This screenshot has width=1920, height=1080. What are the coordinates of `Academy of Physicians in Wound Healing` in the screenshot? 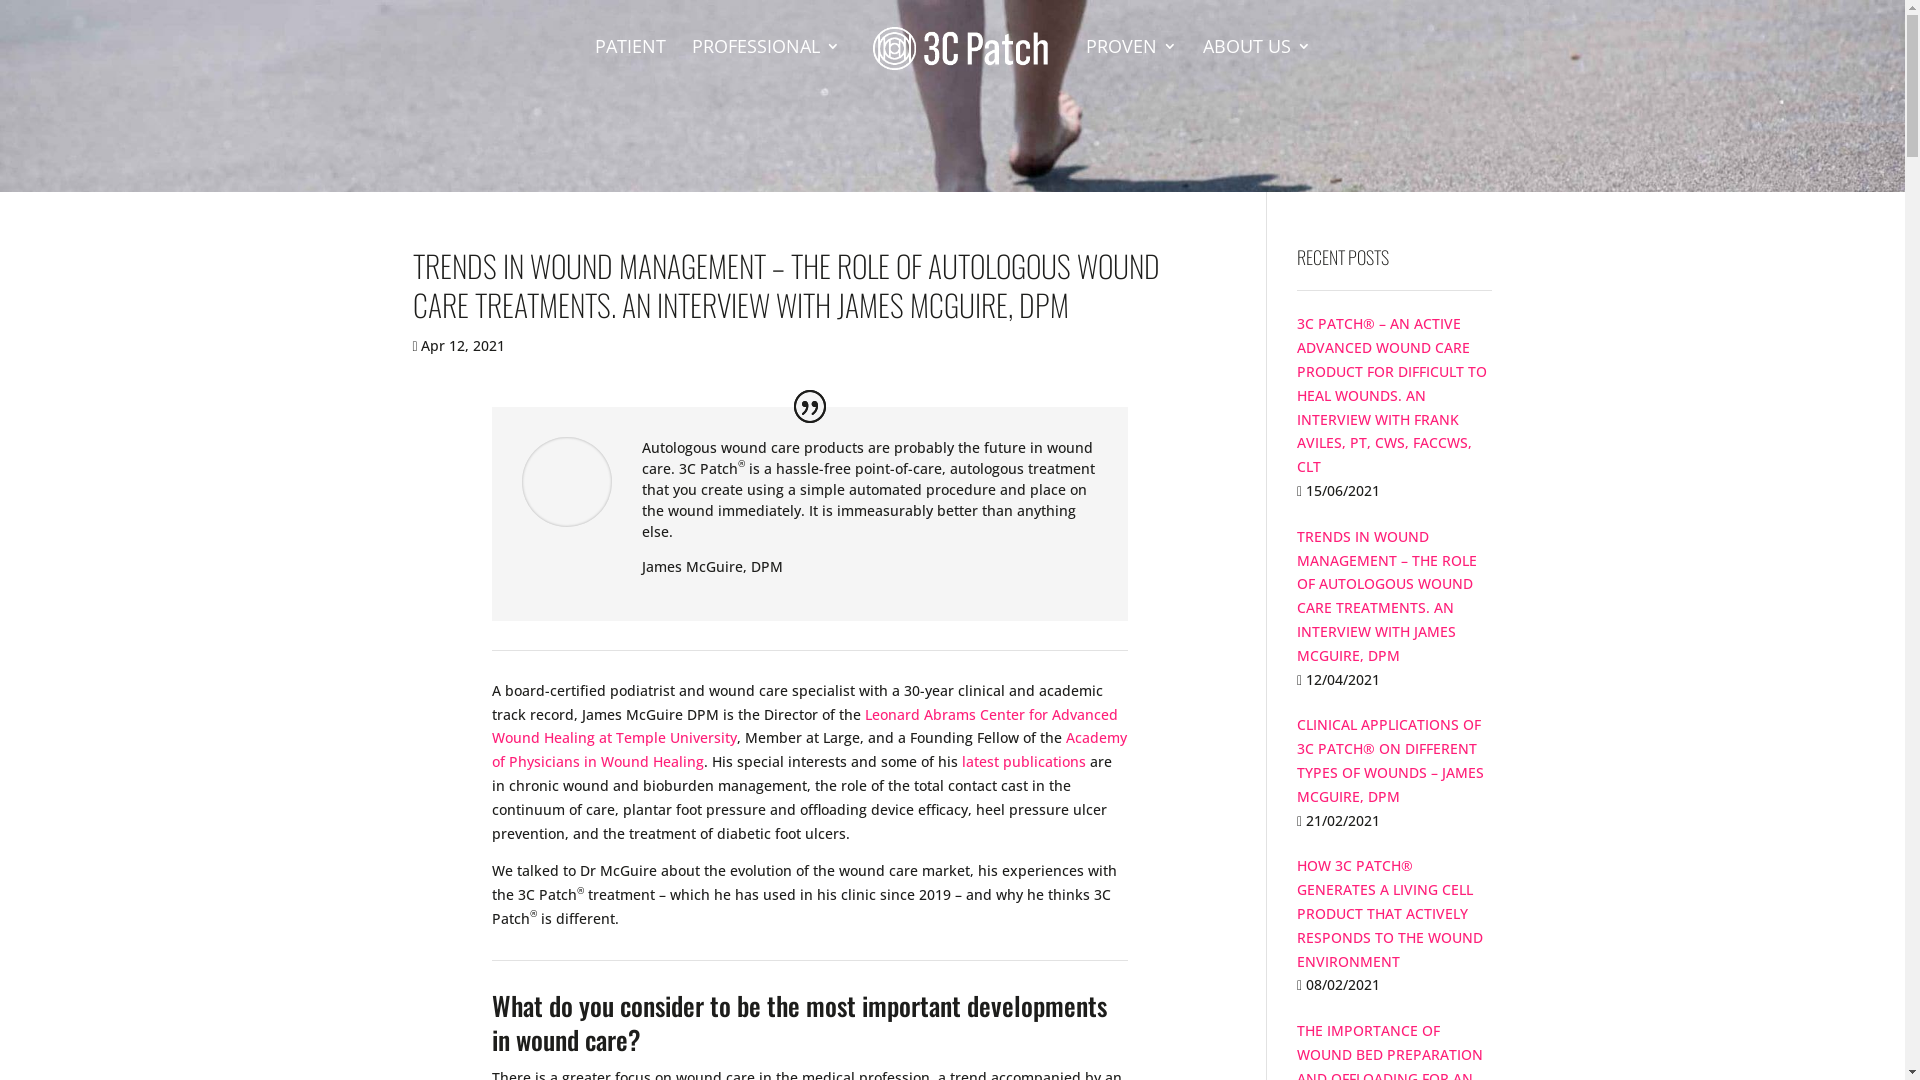 It's located at (809, 750).